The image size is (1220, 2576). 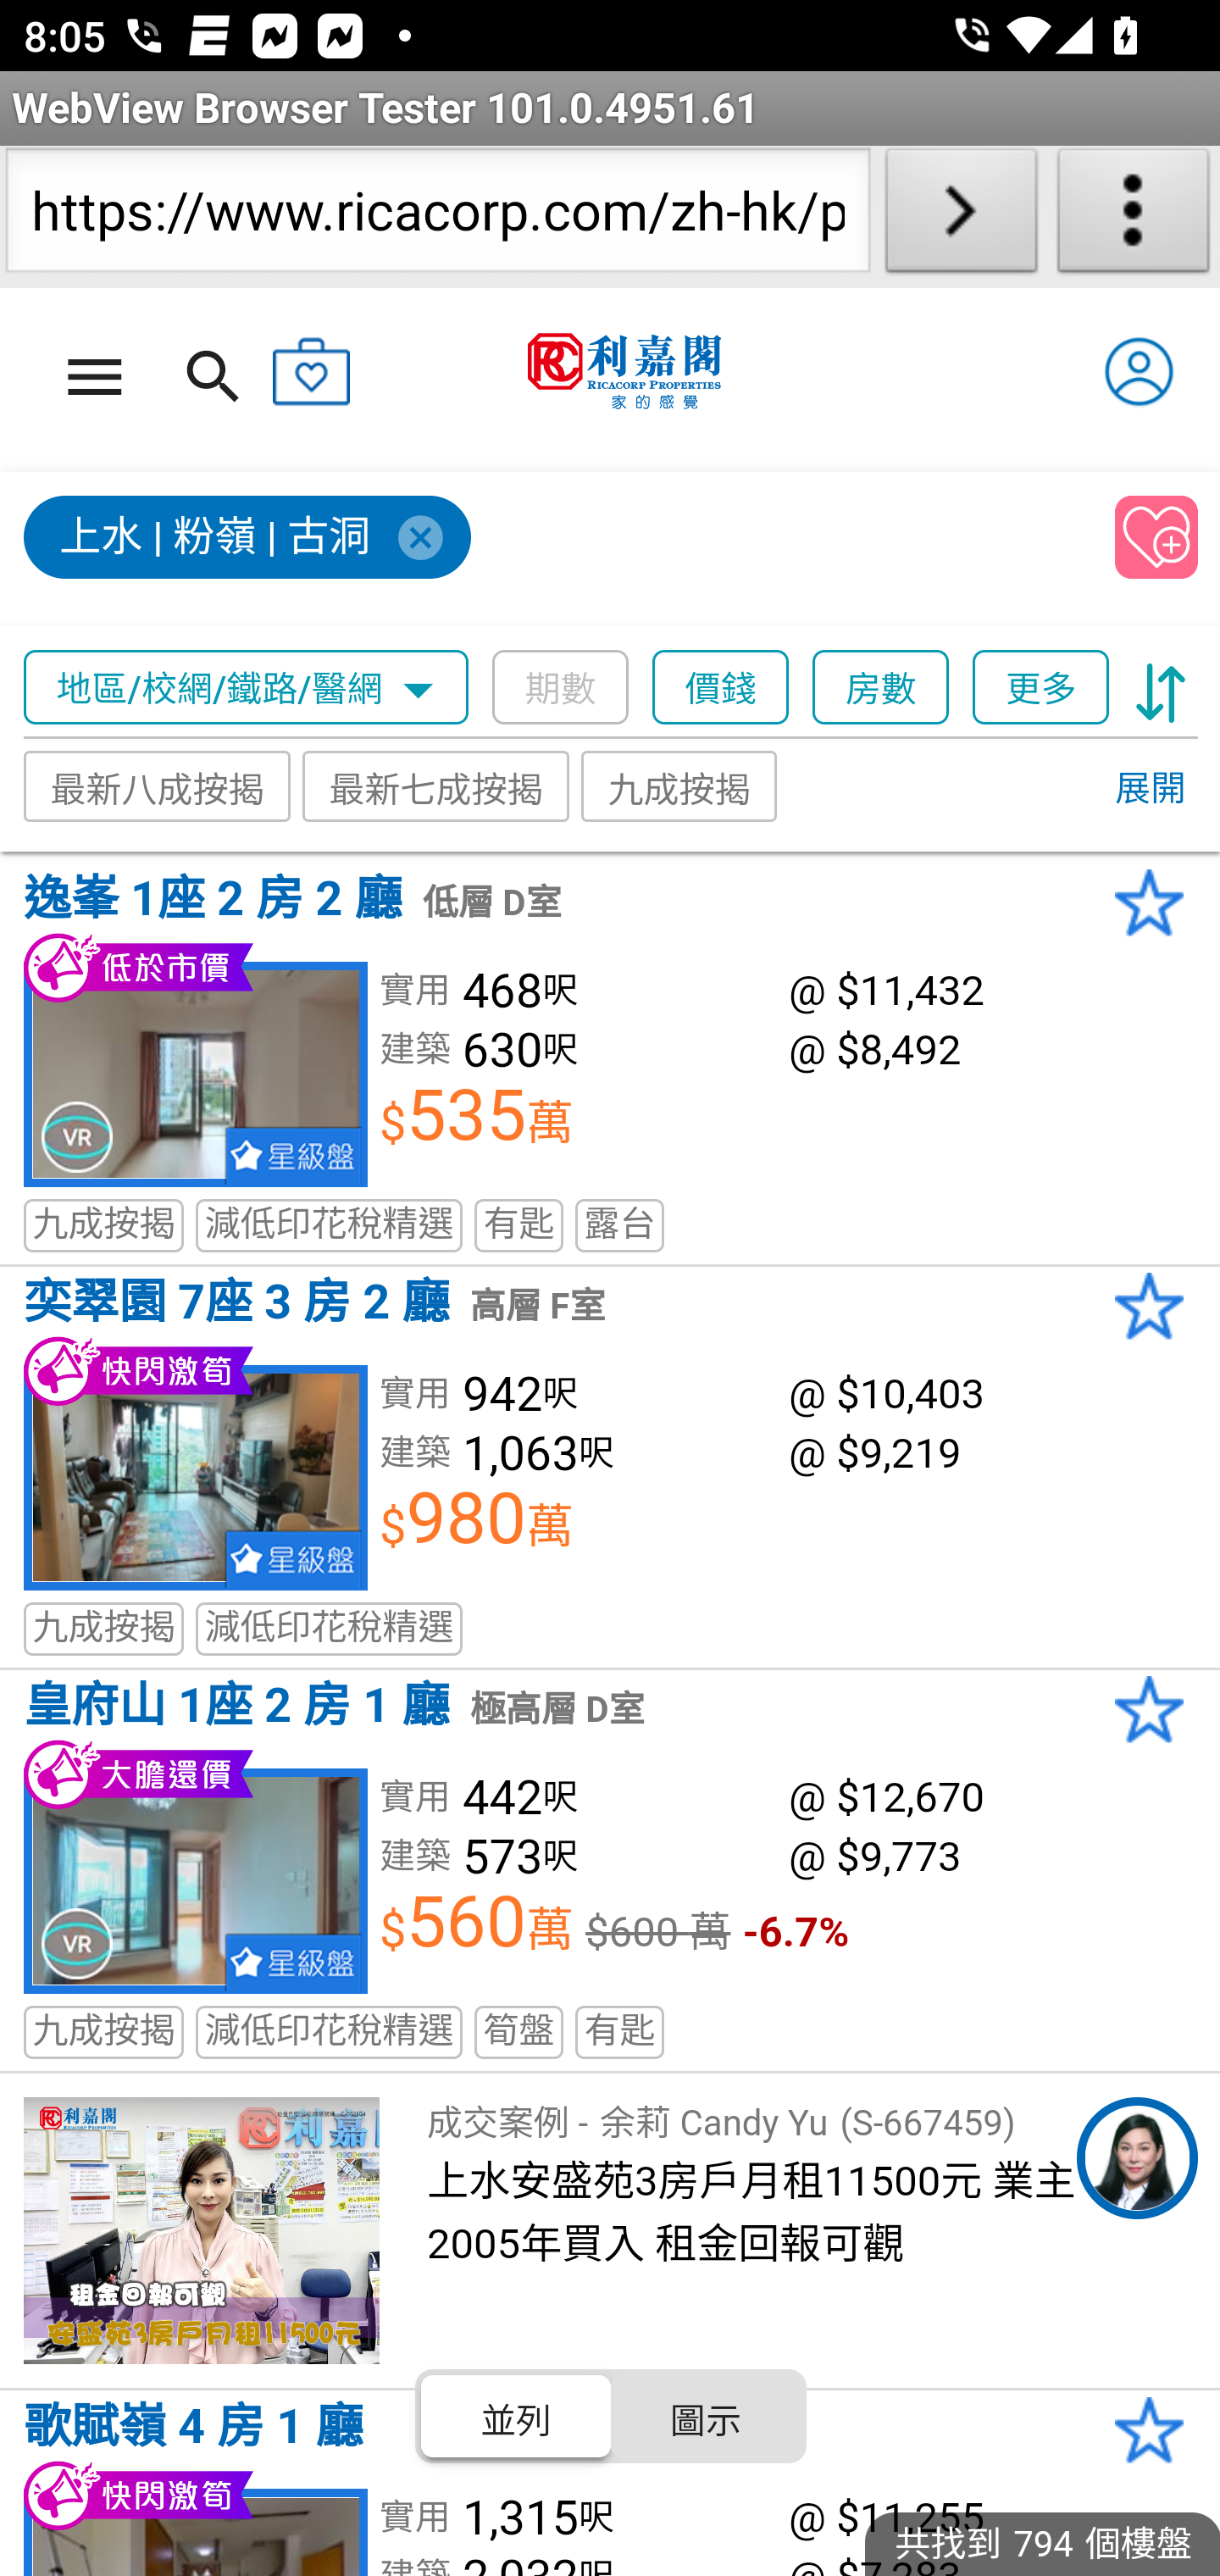 I want to click on 展開, so click(x=1149, y=790).